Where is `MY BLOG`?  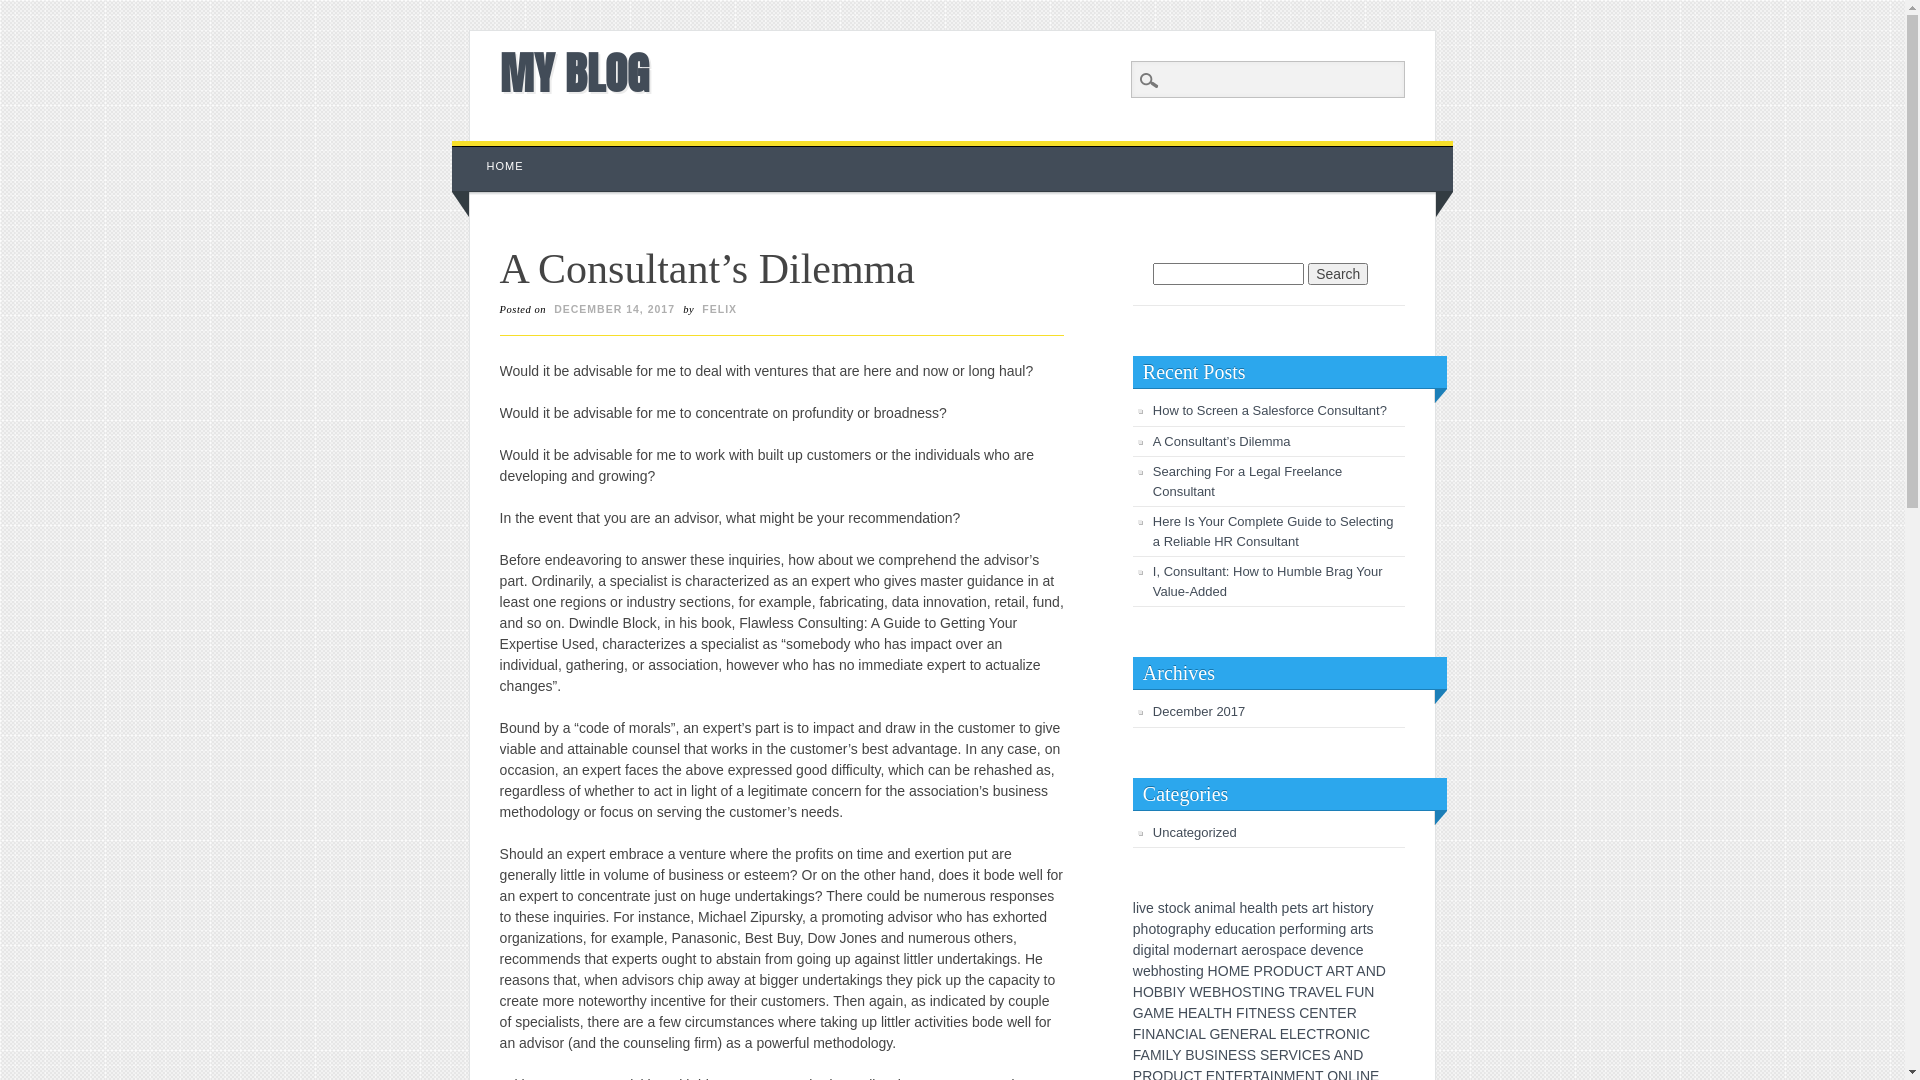 MY BLOG is located at coordinates (574, 72).